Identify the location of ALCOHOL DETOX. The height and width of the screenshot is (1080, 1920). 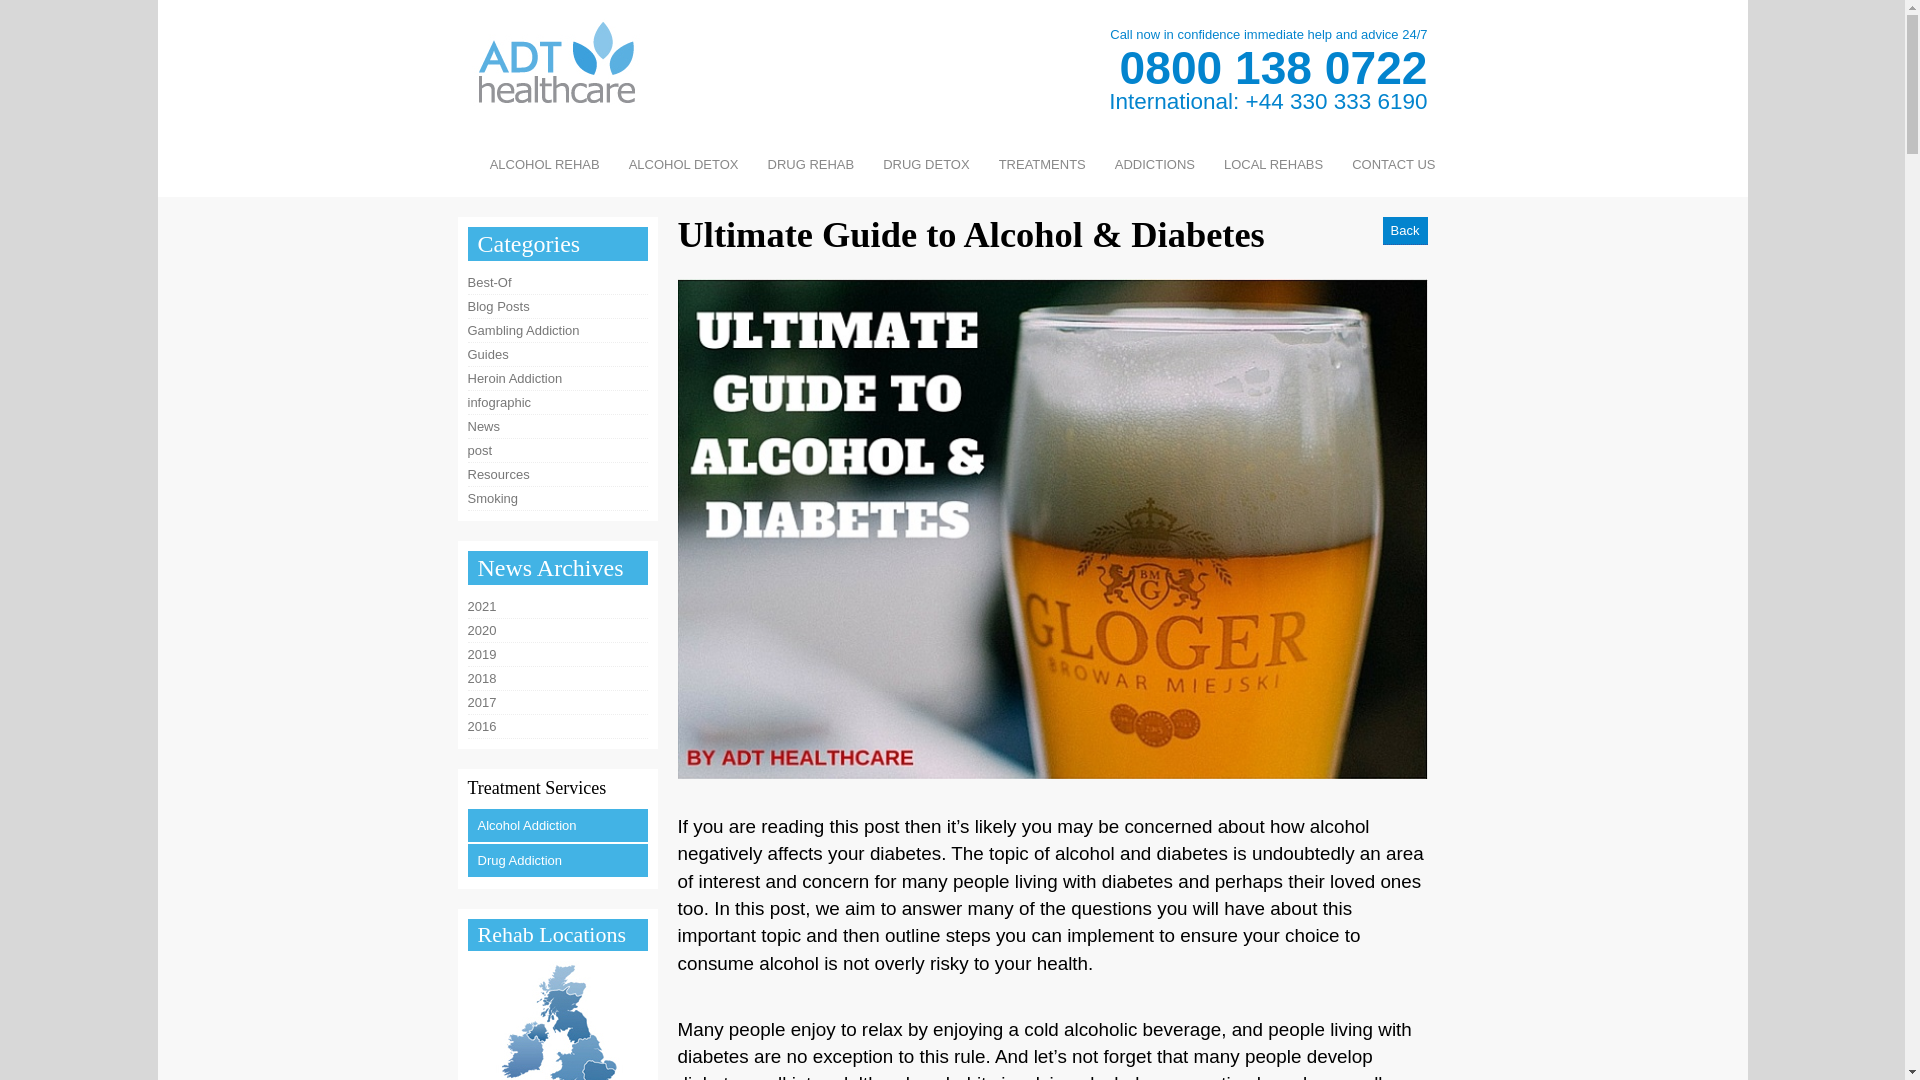
(683, 164).